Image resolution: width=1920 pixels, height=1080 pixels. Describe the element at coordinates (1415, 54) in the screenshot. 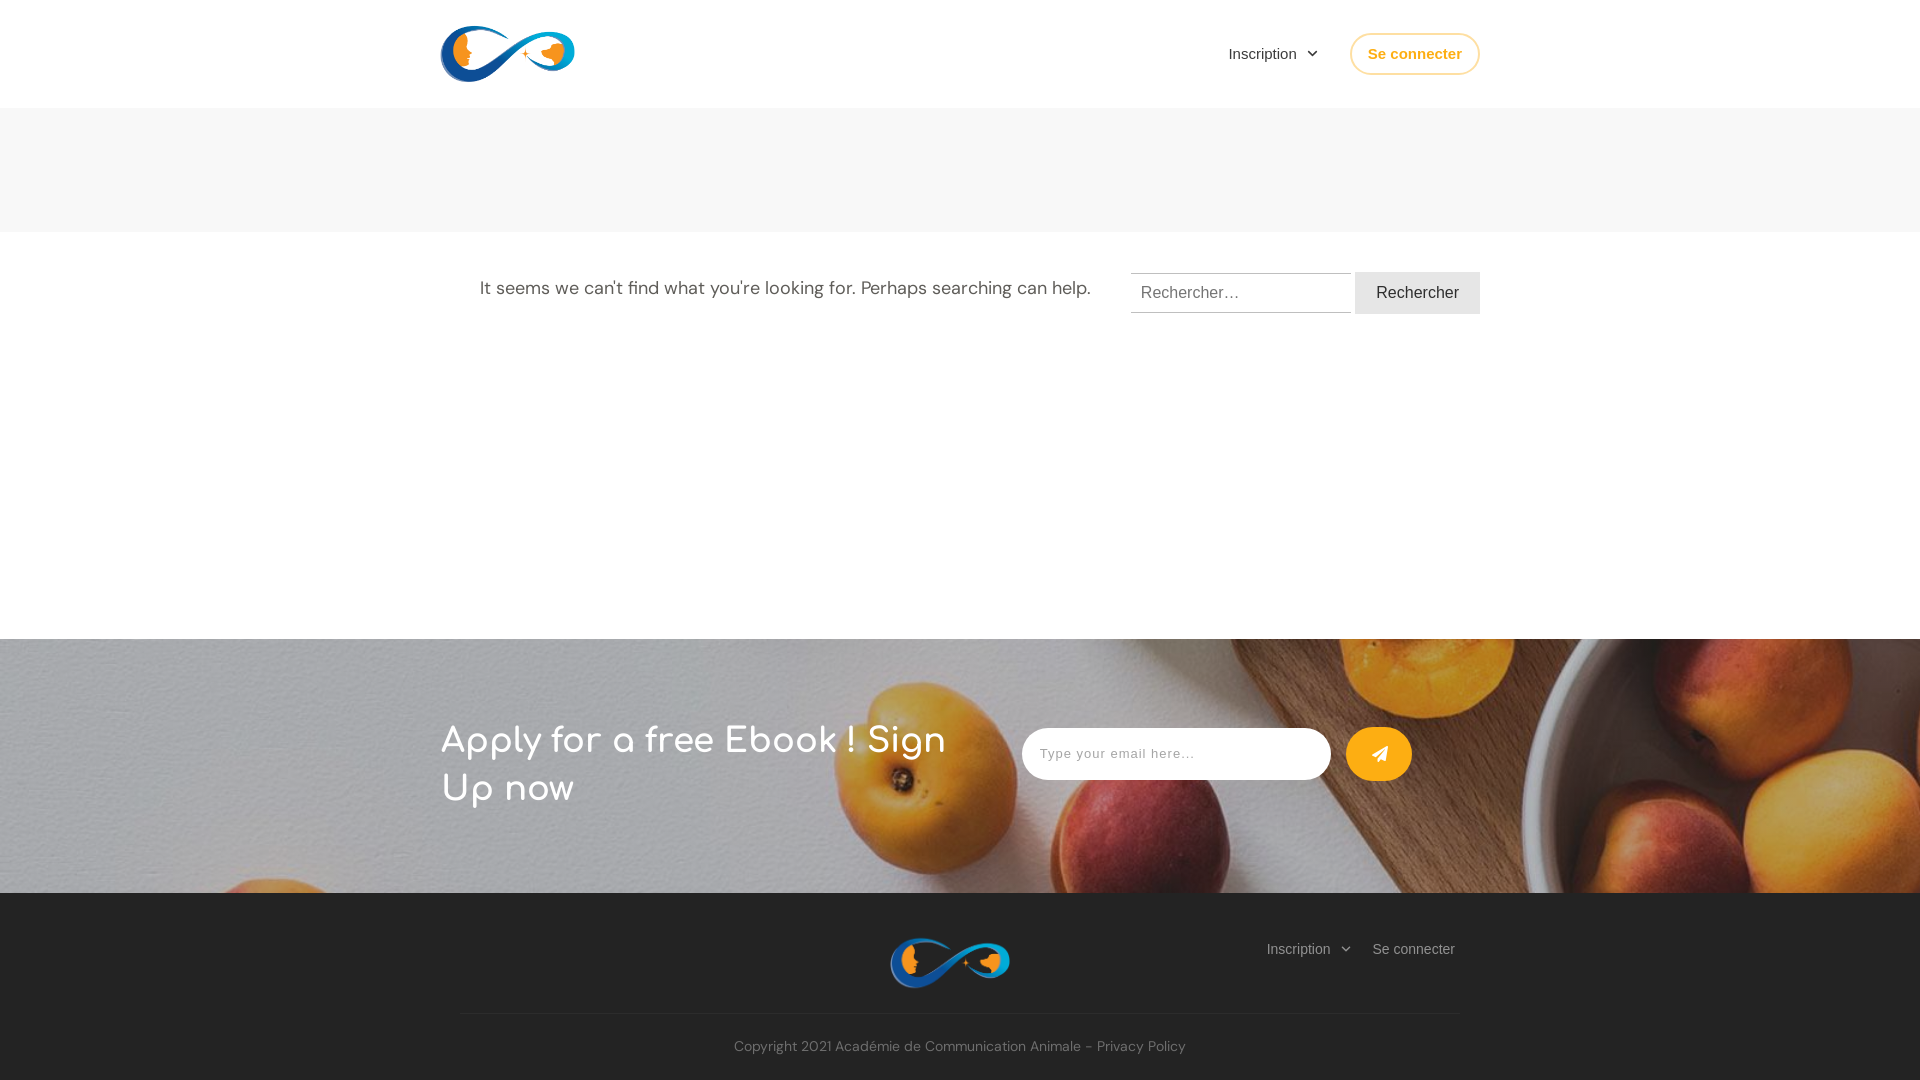

I see `Se connecter` at that location.